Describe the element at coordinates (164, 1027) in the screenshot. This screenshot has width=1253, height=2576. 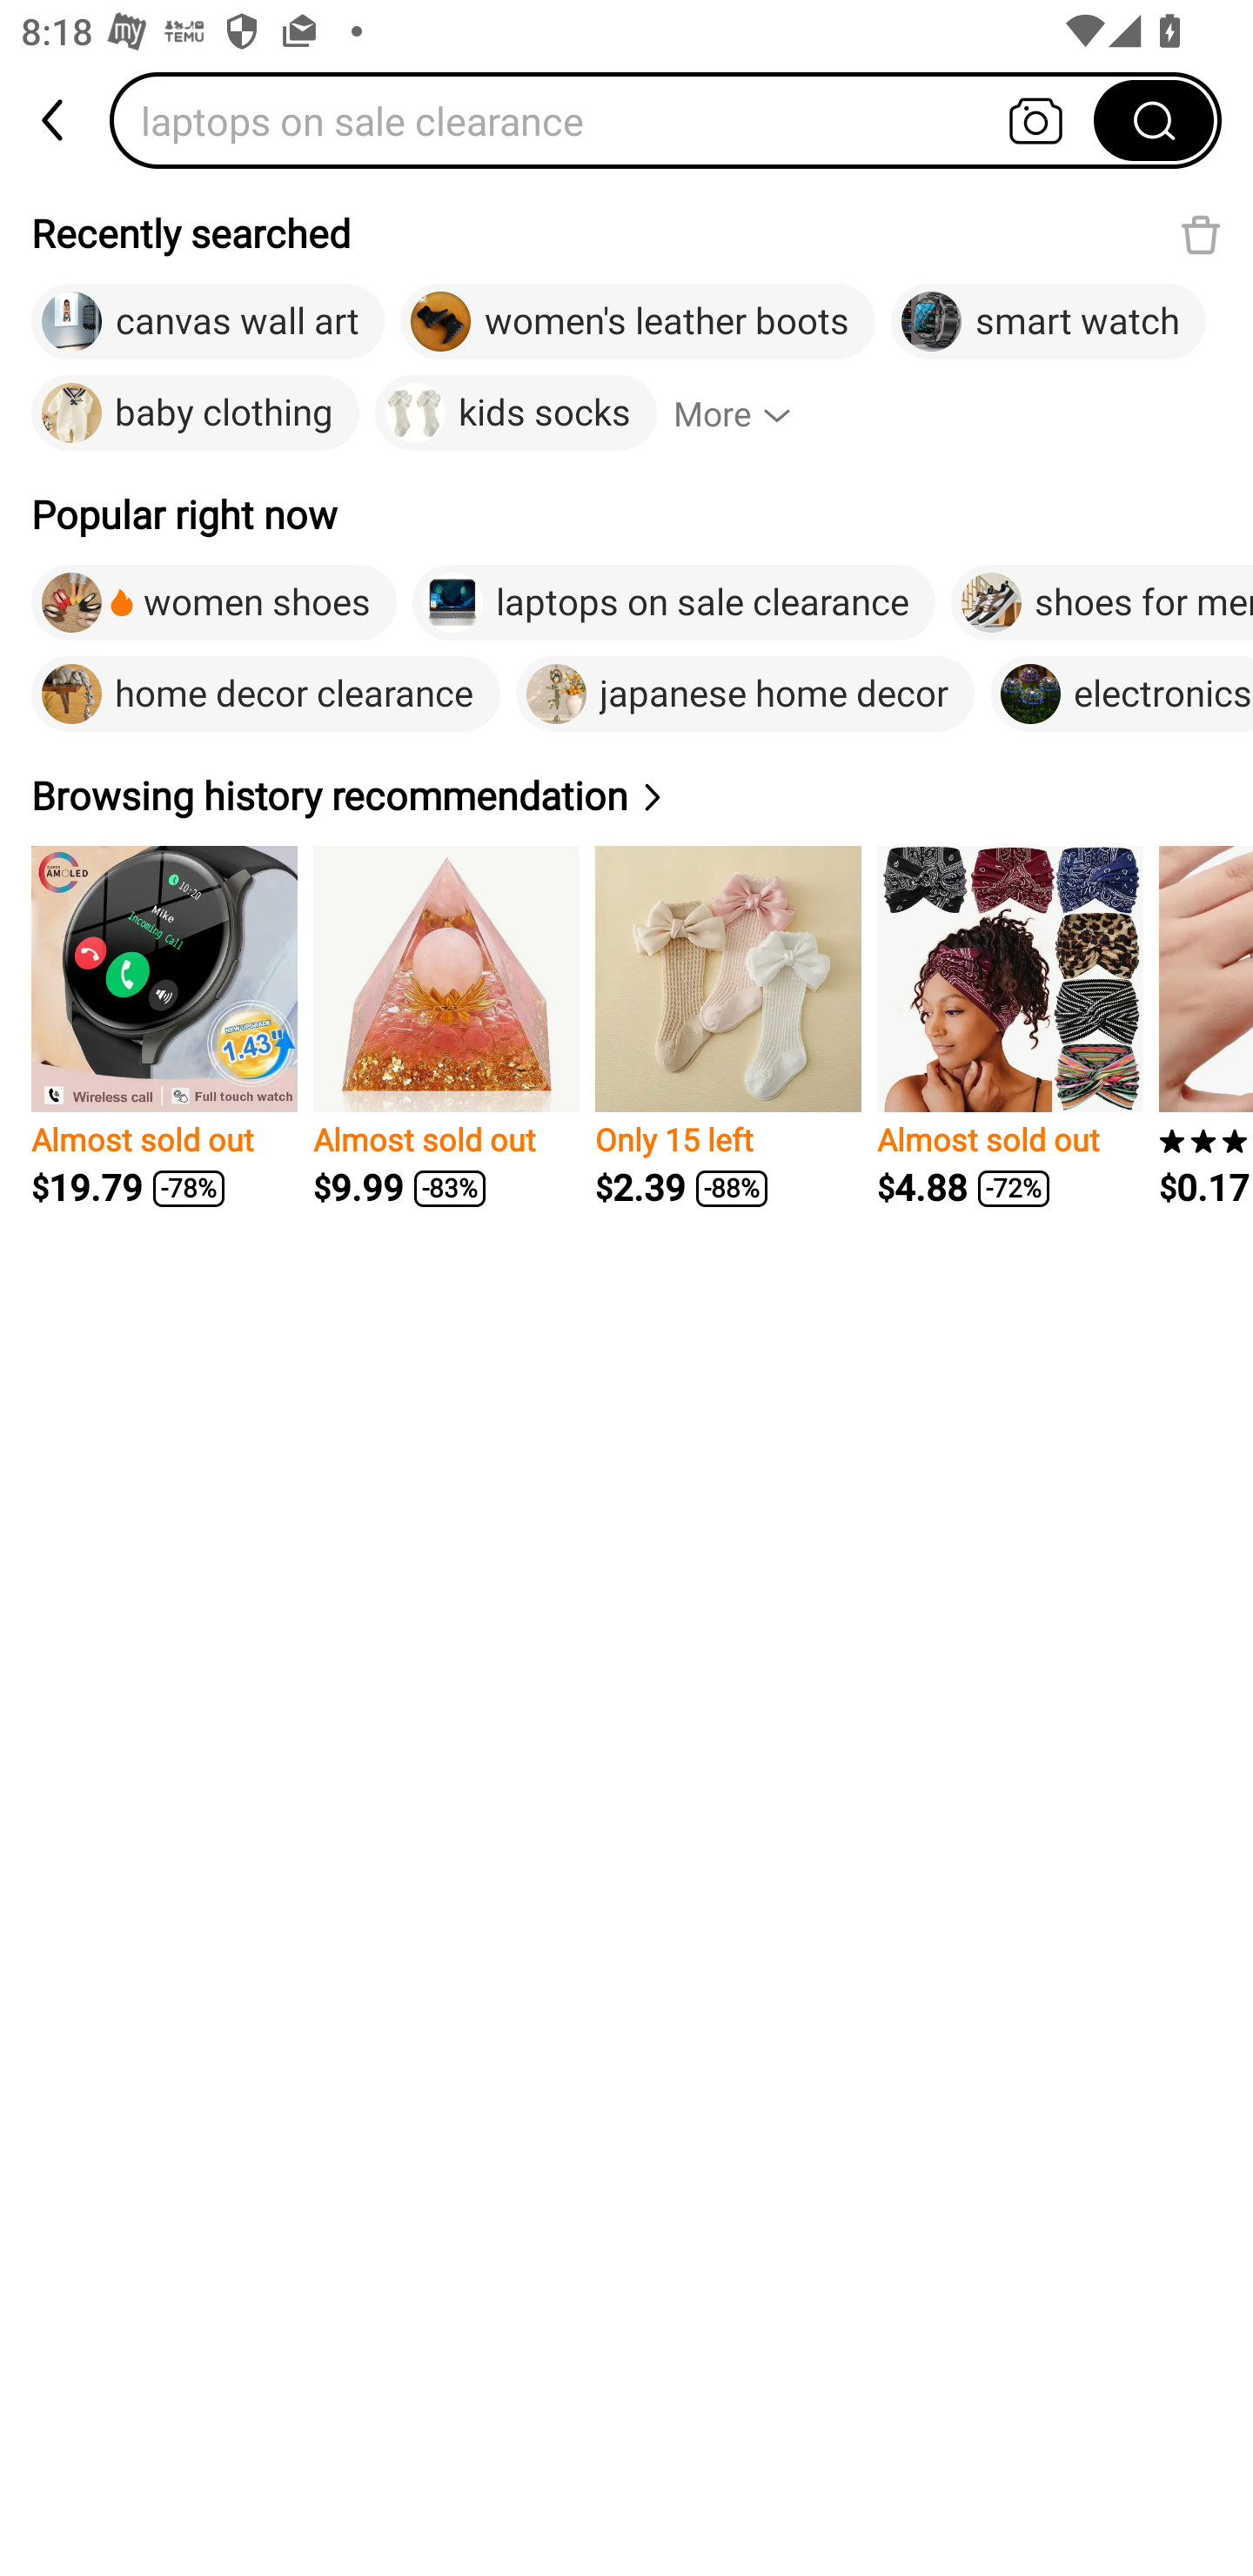
I see `Almost sold out $19.79 -78%` at that location.